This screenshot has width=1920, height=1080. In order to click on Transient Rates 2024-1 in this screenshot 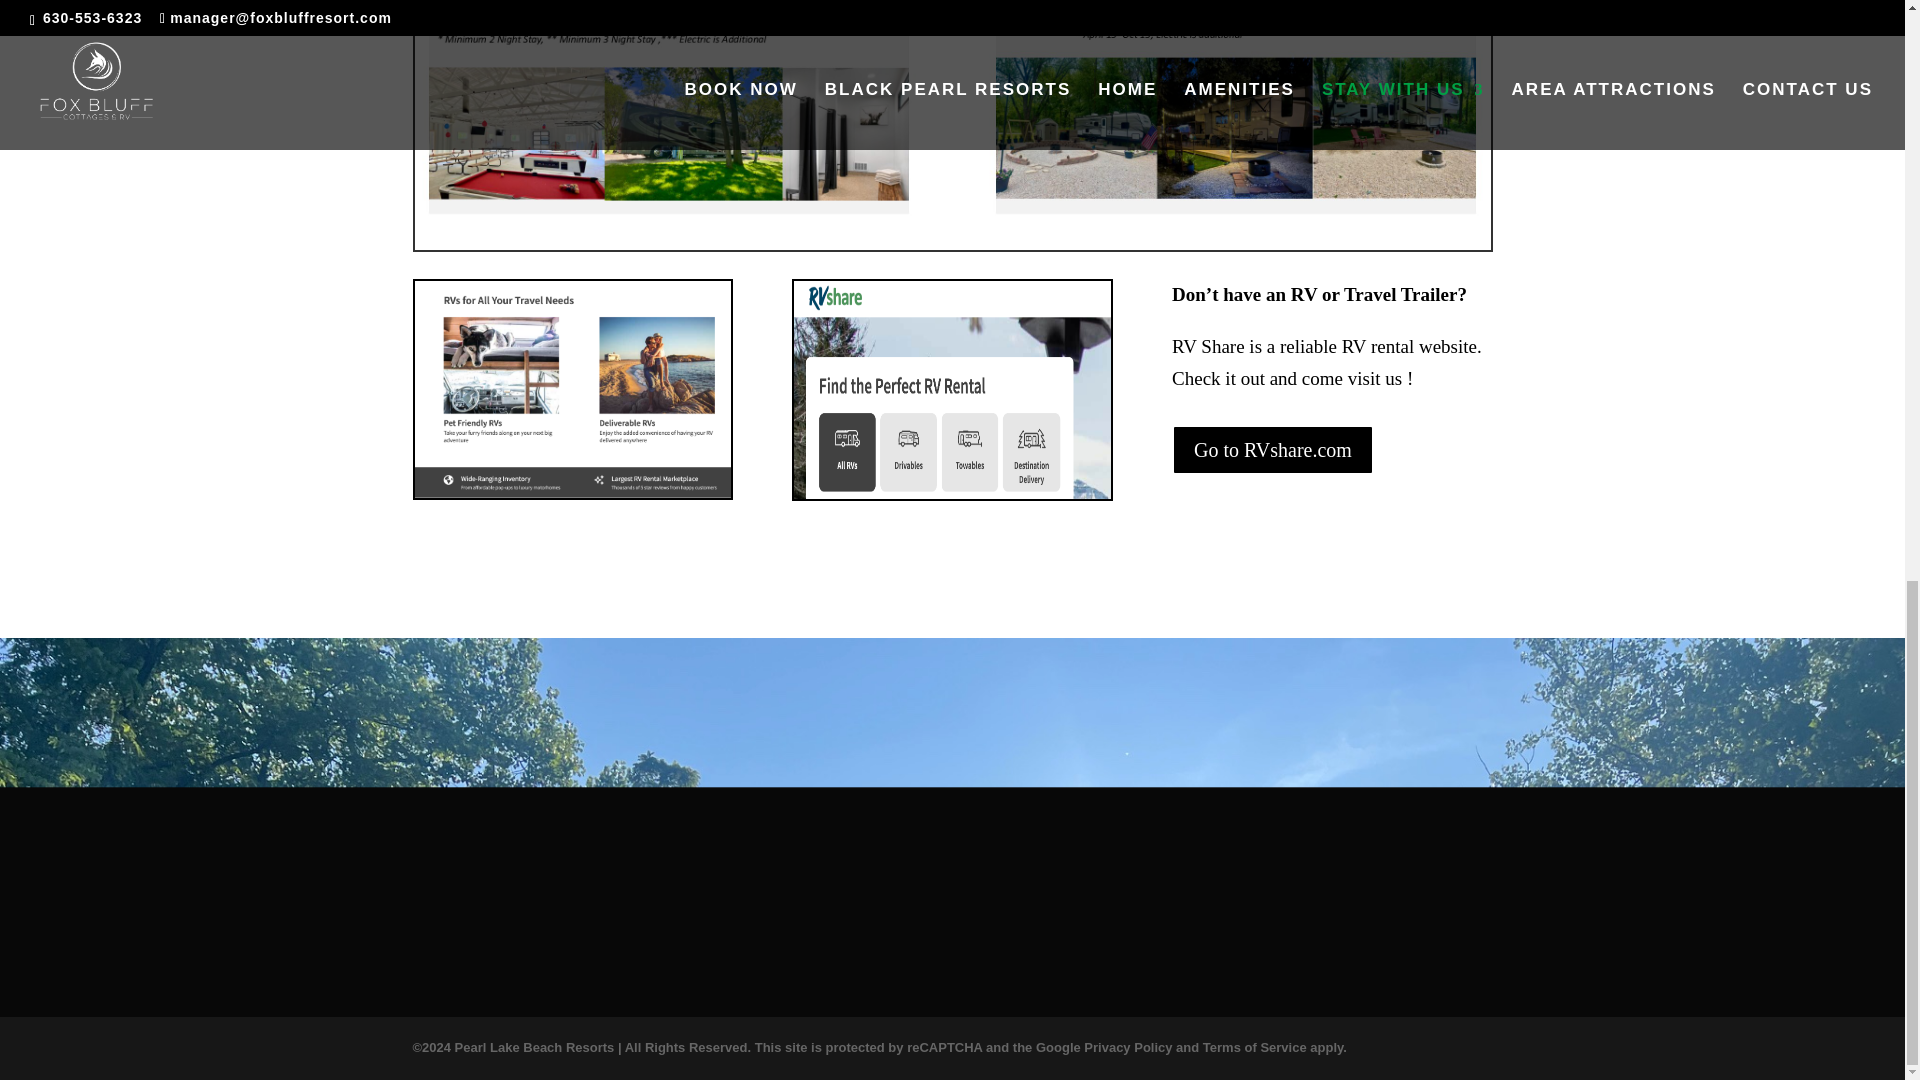, I will do `click(668, 111)`.